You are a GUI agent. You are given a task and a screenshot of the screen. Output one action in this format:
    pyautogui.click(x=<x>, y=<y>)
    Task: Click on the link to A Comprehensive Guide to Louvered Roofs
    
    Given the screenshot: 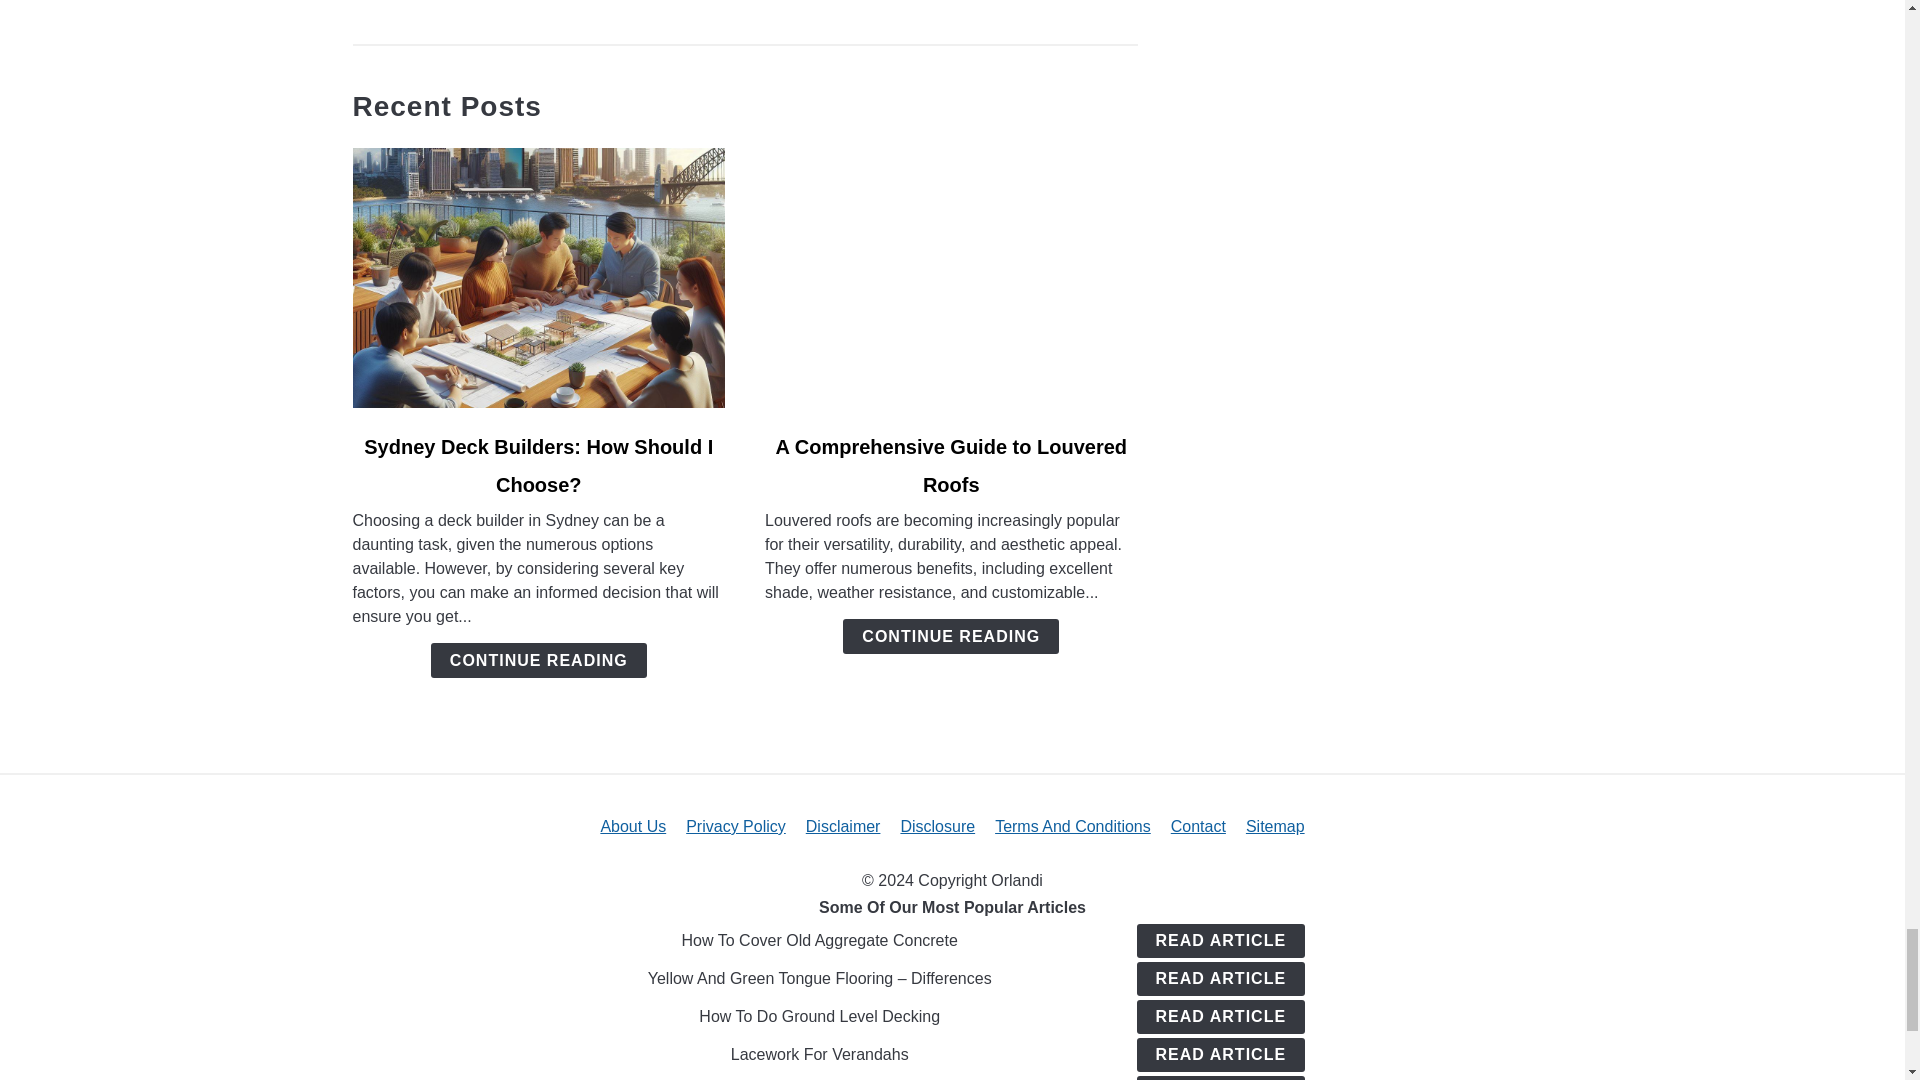 What is the action you would take?
    pyautogui.click(x=951, y=278)
    